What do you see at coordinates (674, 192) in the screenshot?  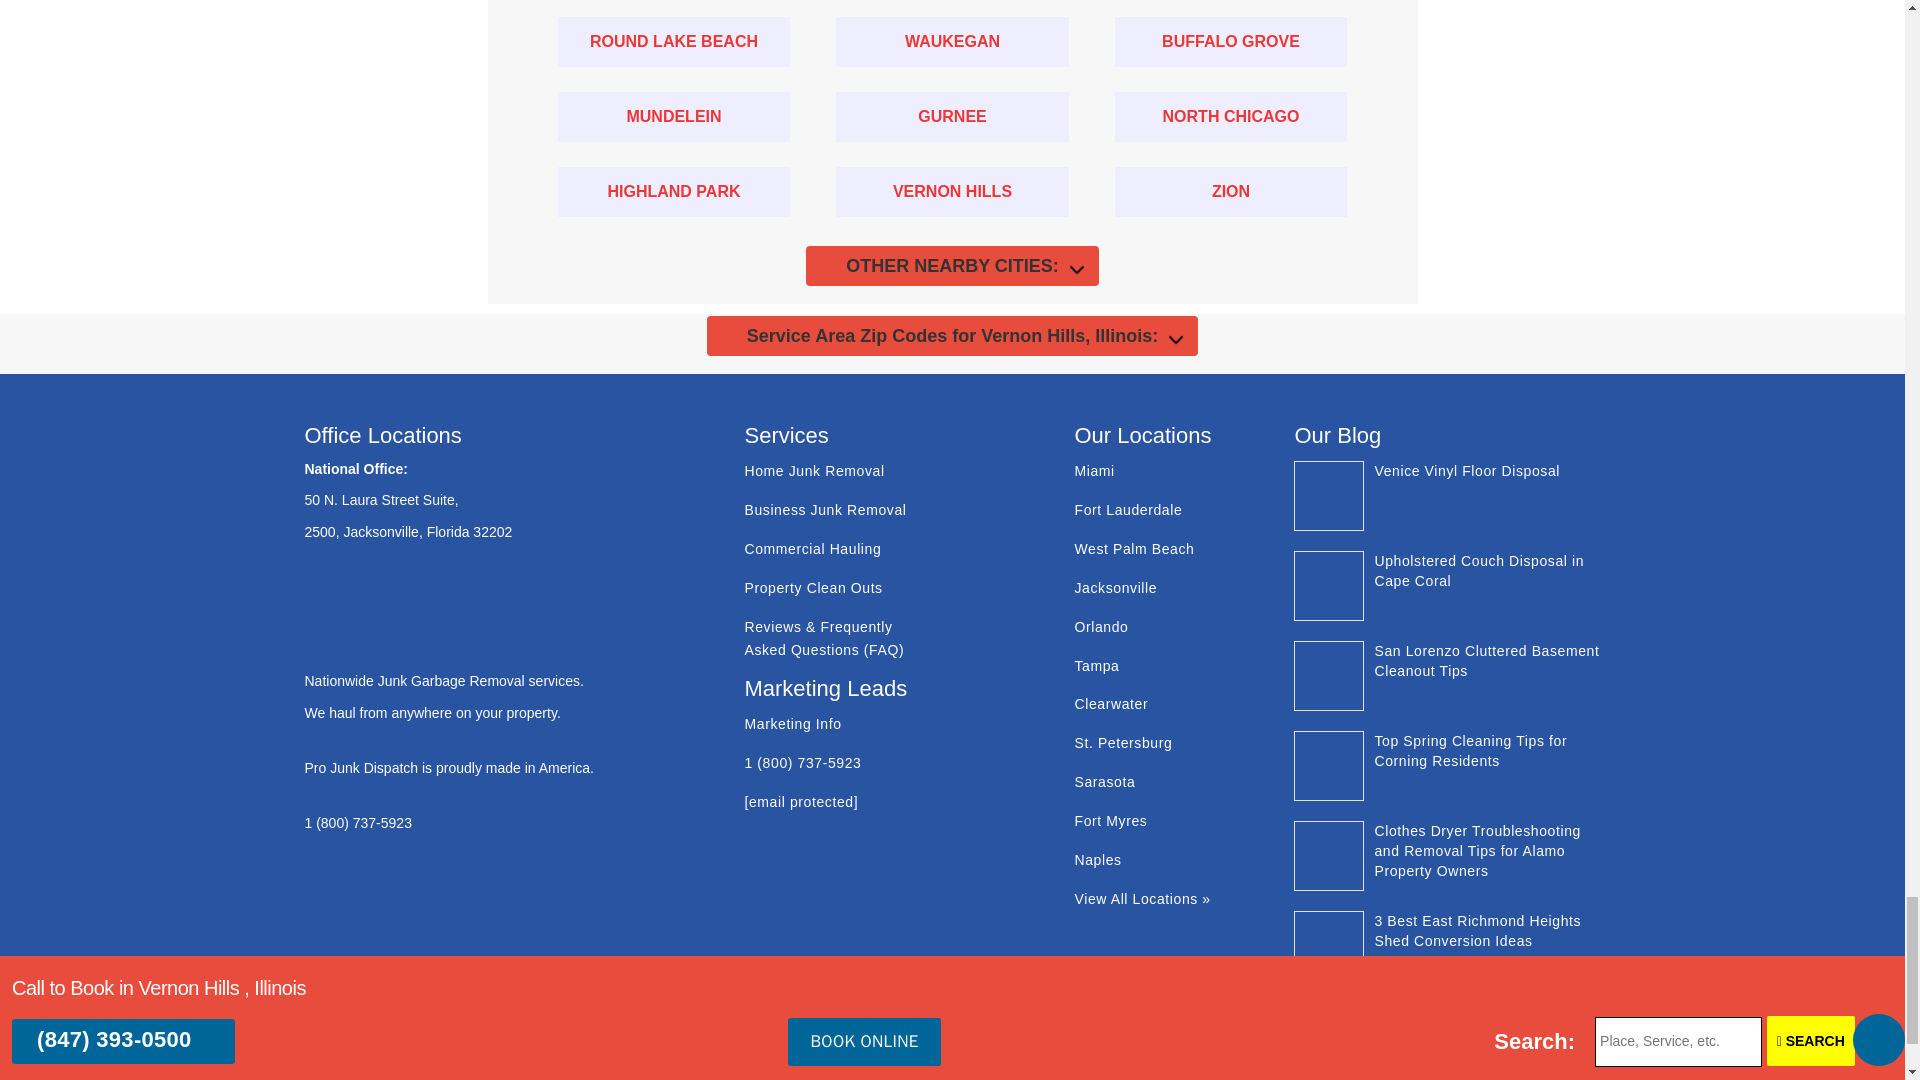 I see `Lake County IL Lake County - IL - T80 City of Highland Park` at bounding box center [674, 192].